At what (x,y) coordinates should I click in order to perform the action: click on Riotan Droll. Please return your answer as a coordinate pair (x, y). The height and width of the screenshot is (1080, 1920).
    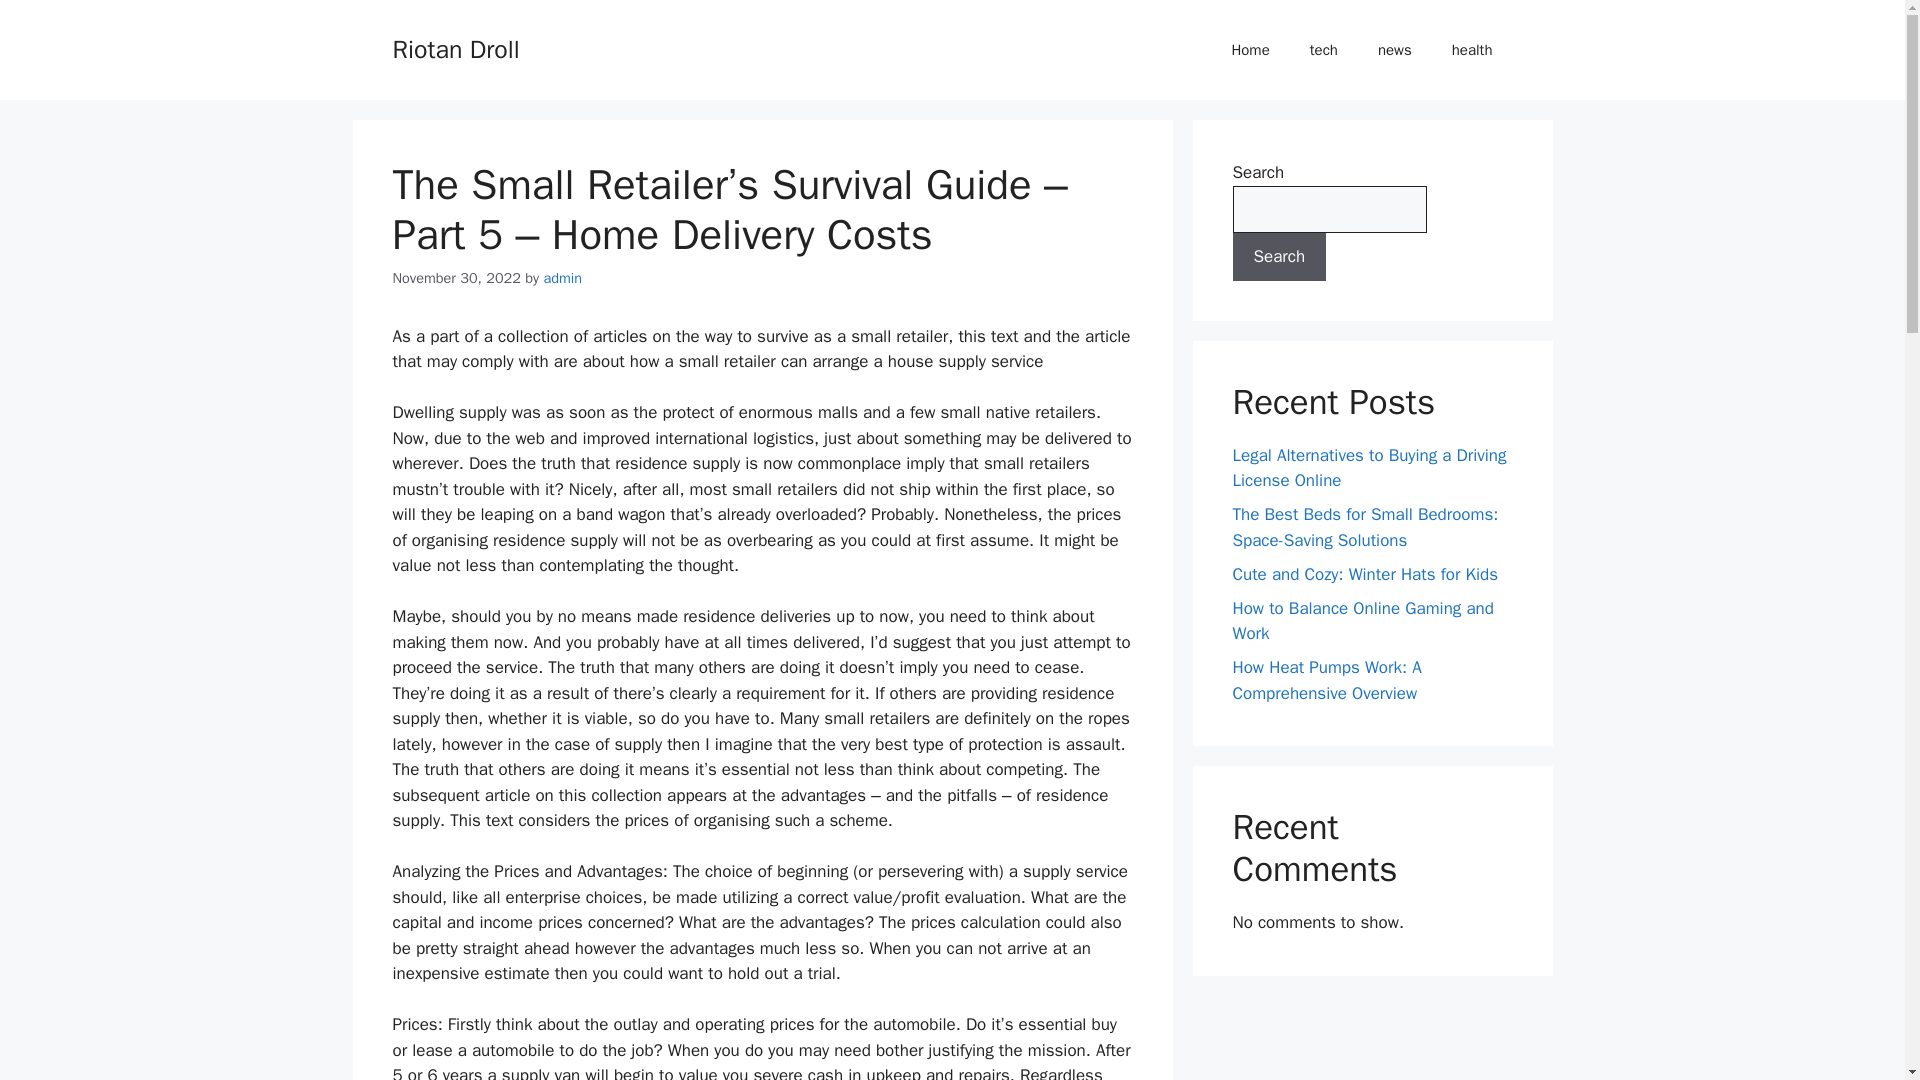
    Looking at the image, I should click on (454, 48).